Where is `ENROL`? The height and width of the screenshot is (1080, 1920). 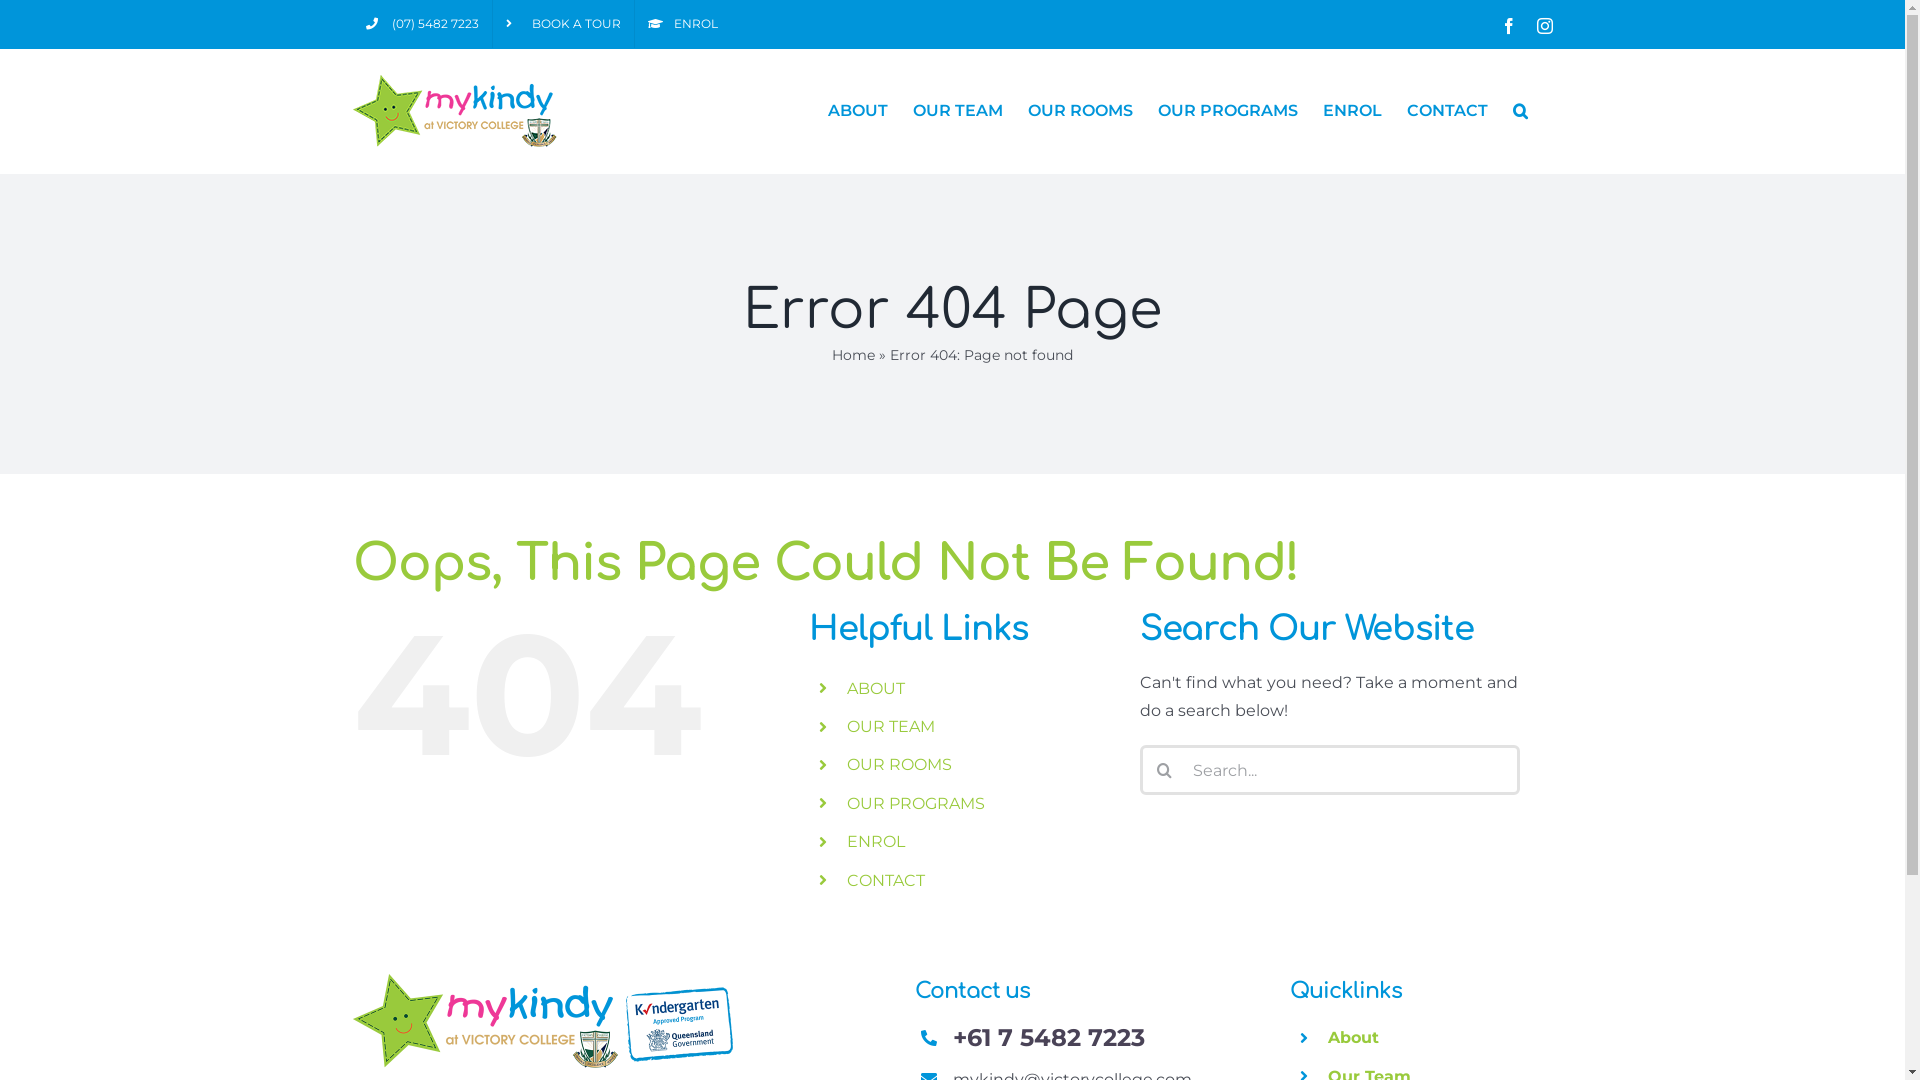 ENROL is located at coordinates (1352, 111).